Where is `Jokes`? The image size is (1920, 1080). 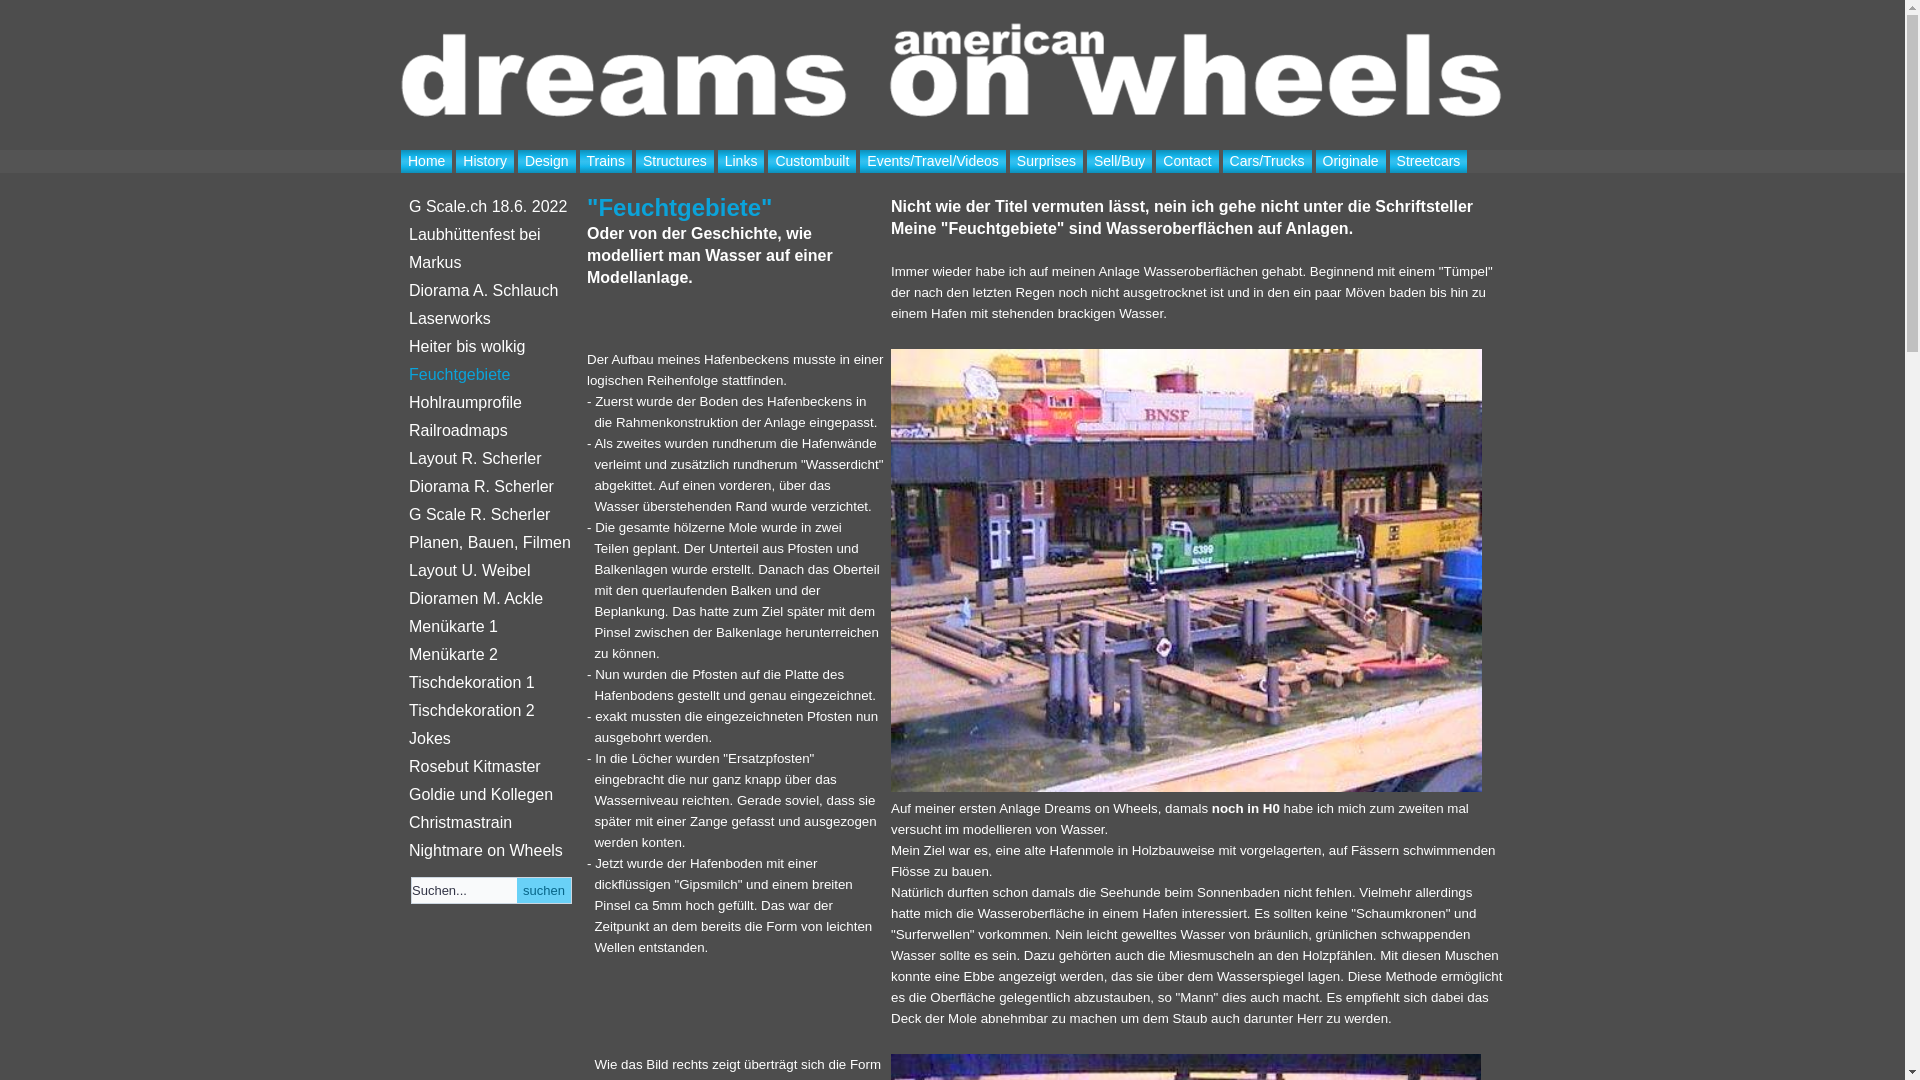 Jokes is located at coordinates (492, 739).